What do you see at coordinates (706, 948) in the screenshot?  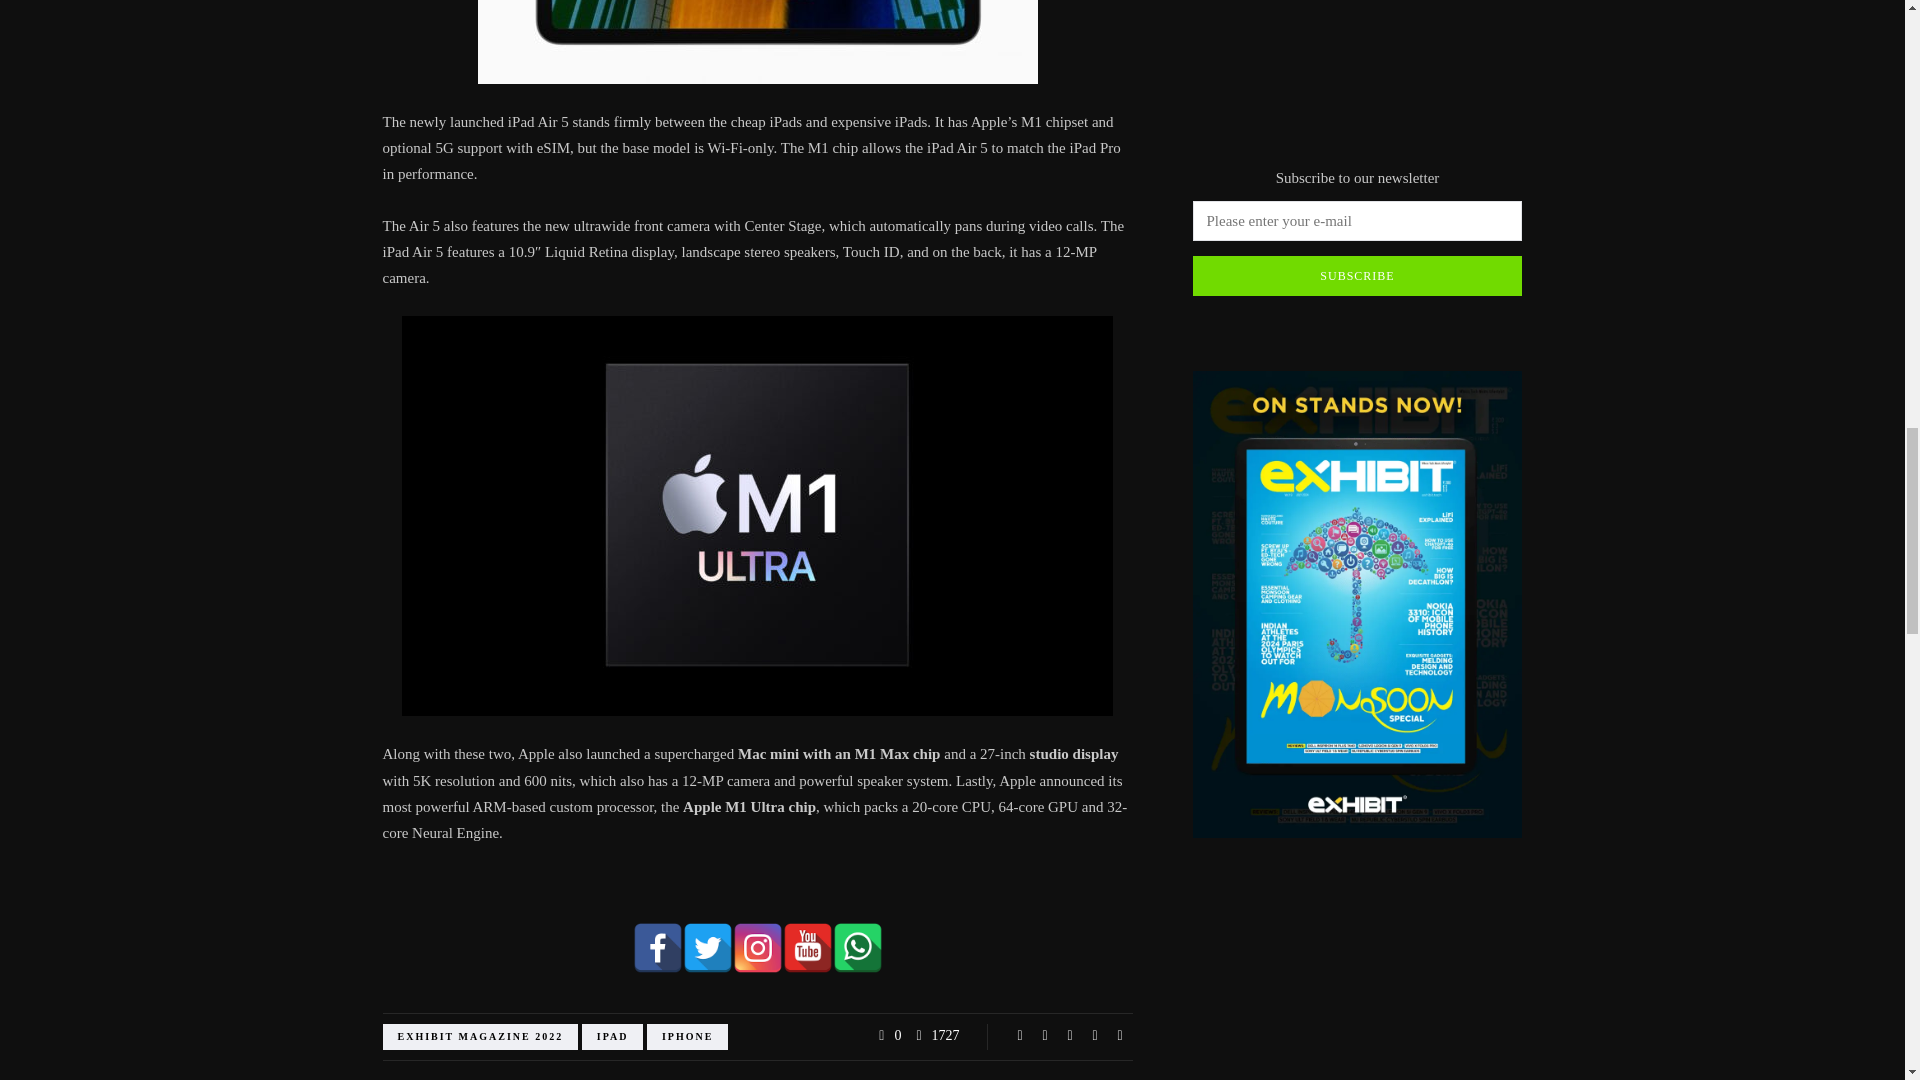 I see `Twitter` at bounding box center [706, 948].